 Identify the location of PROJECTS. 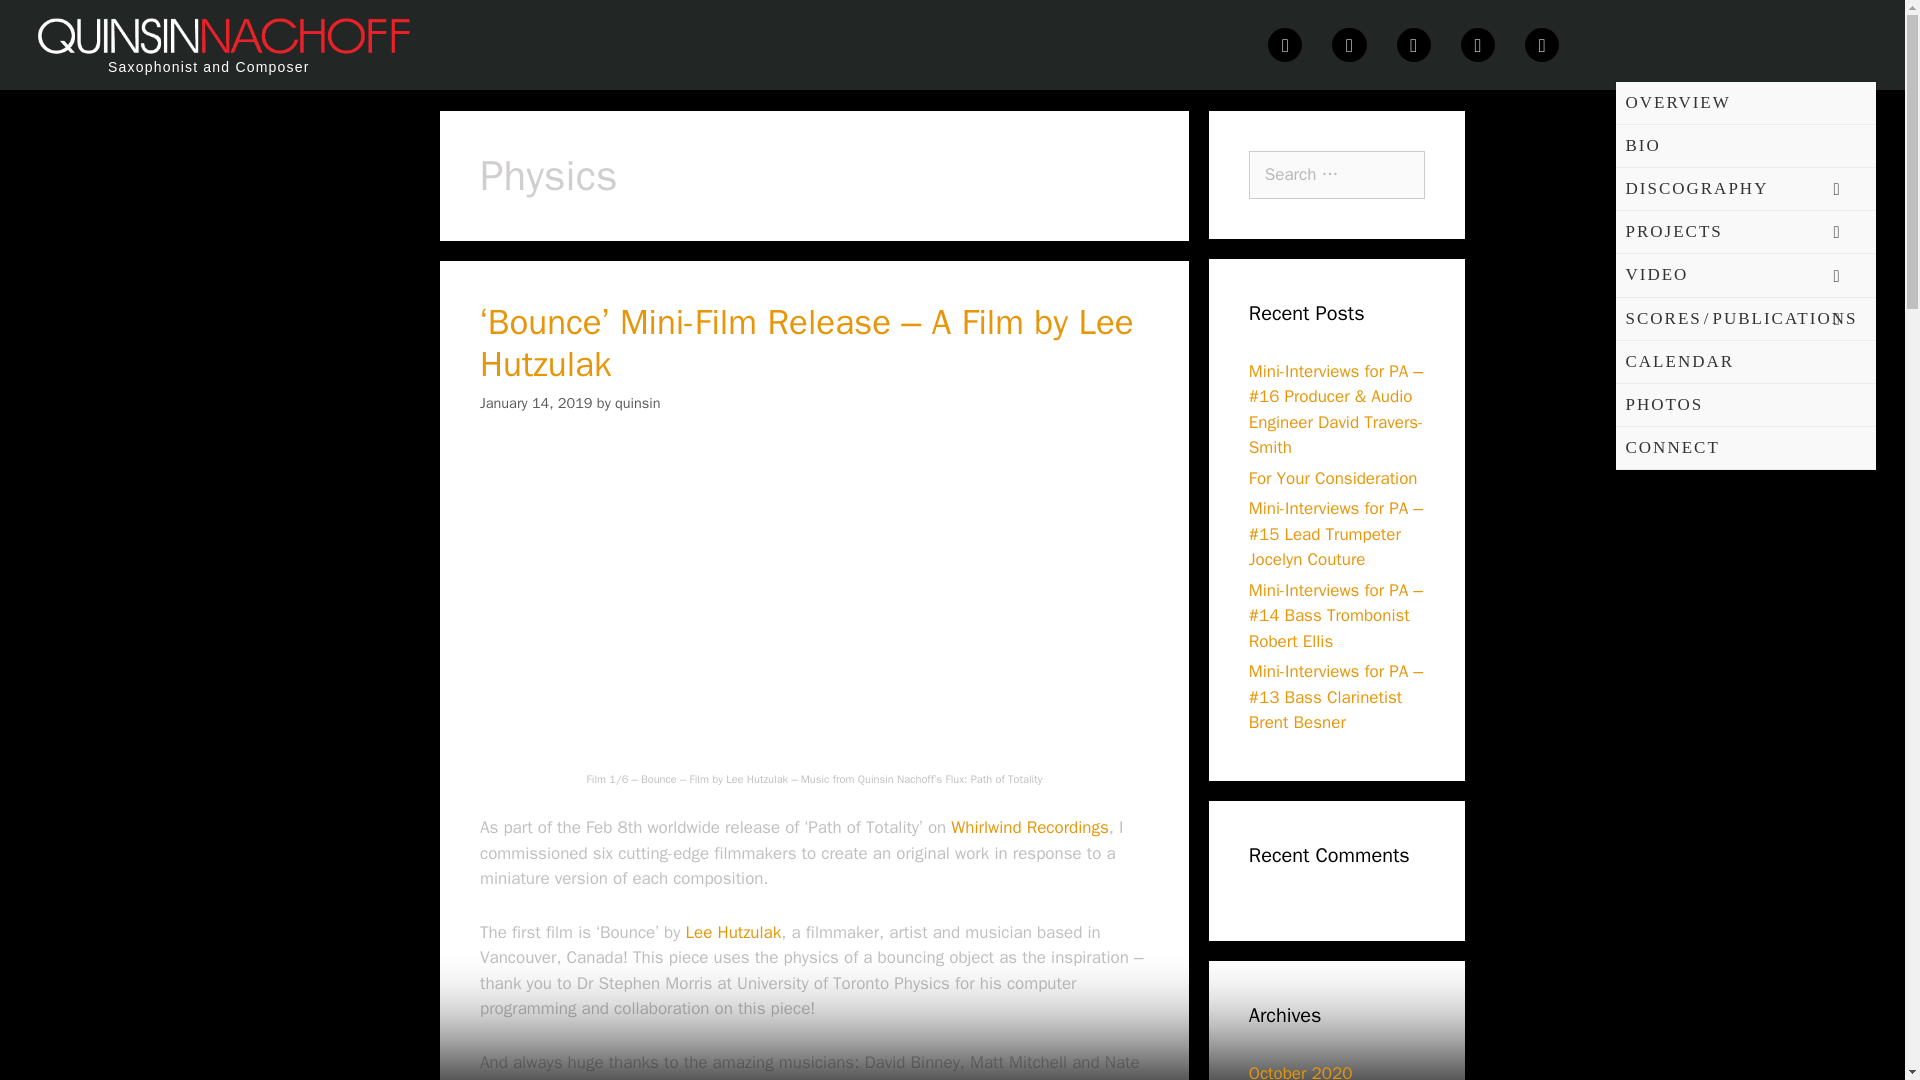
(1746, 232).